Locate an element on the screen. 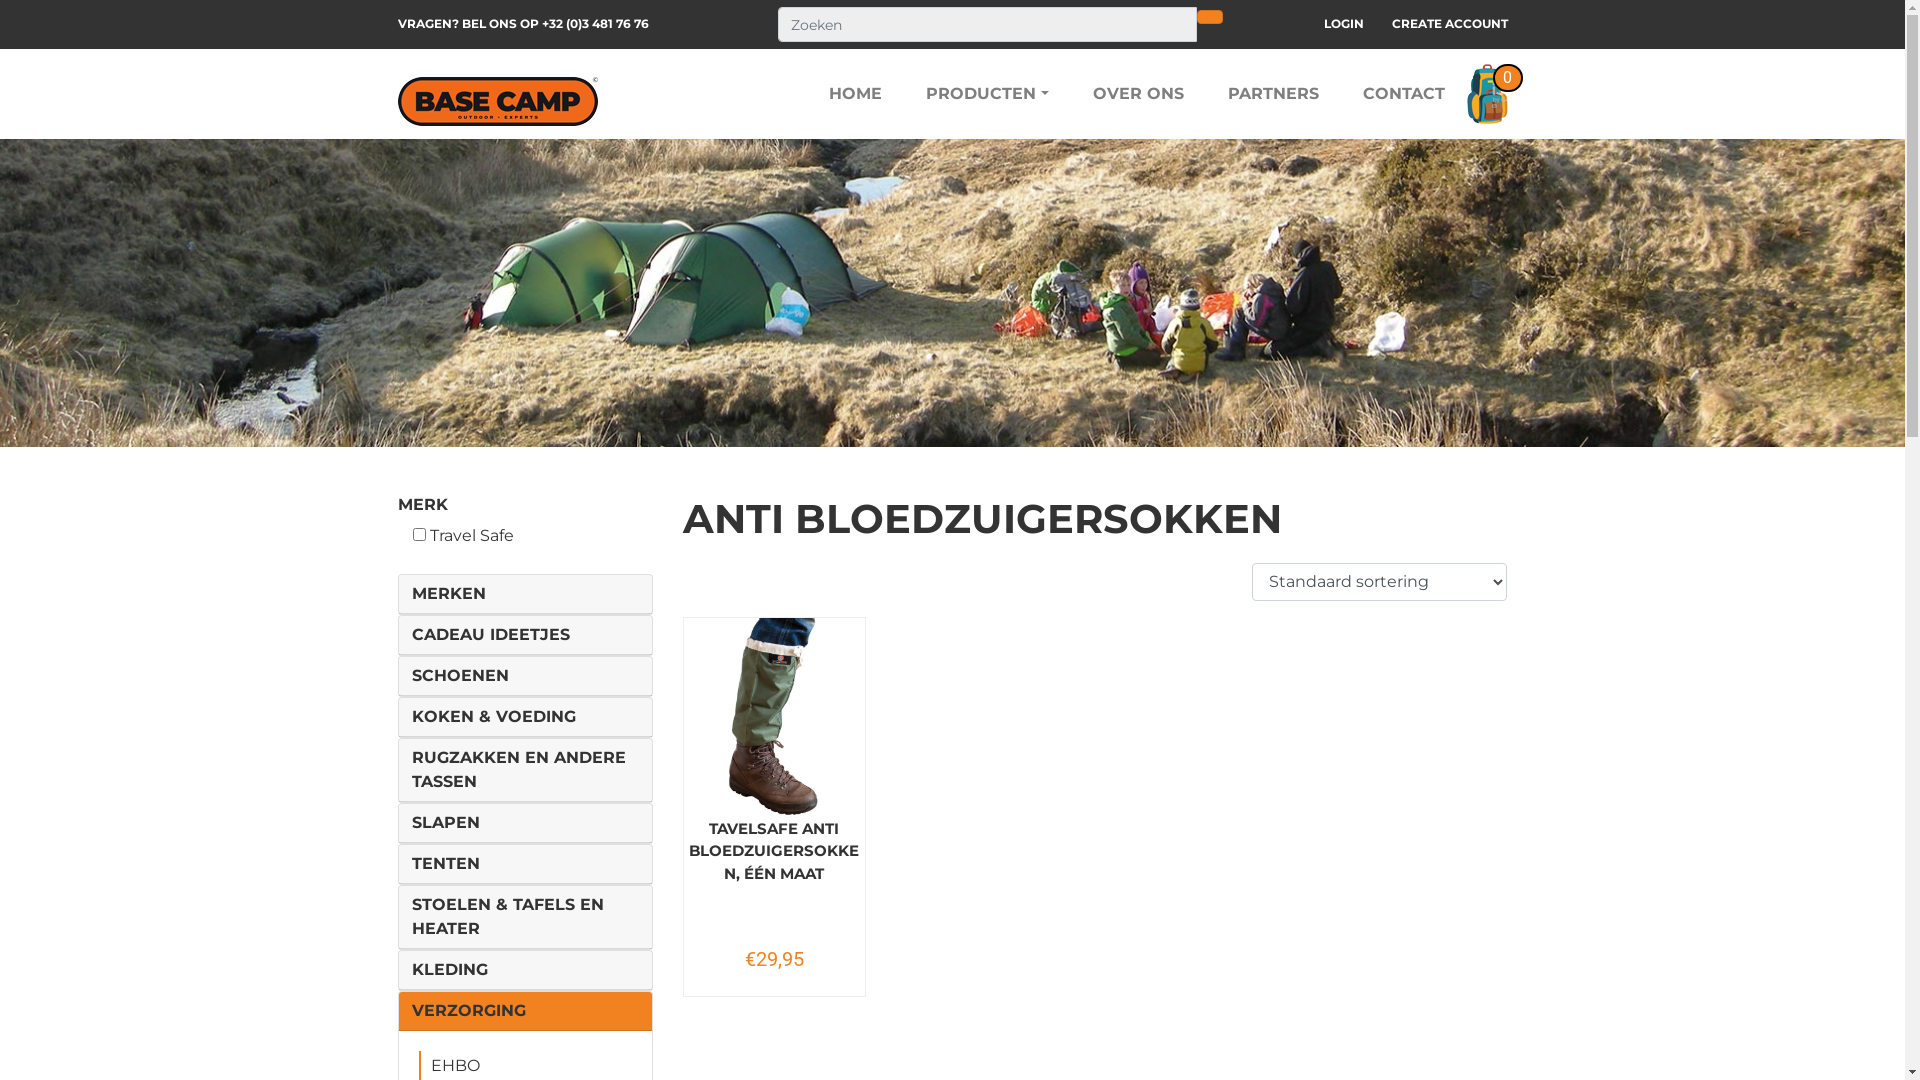  CADEAU IDEETJES is located at coordinates (490, 635).